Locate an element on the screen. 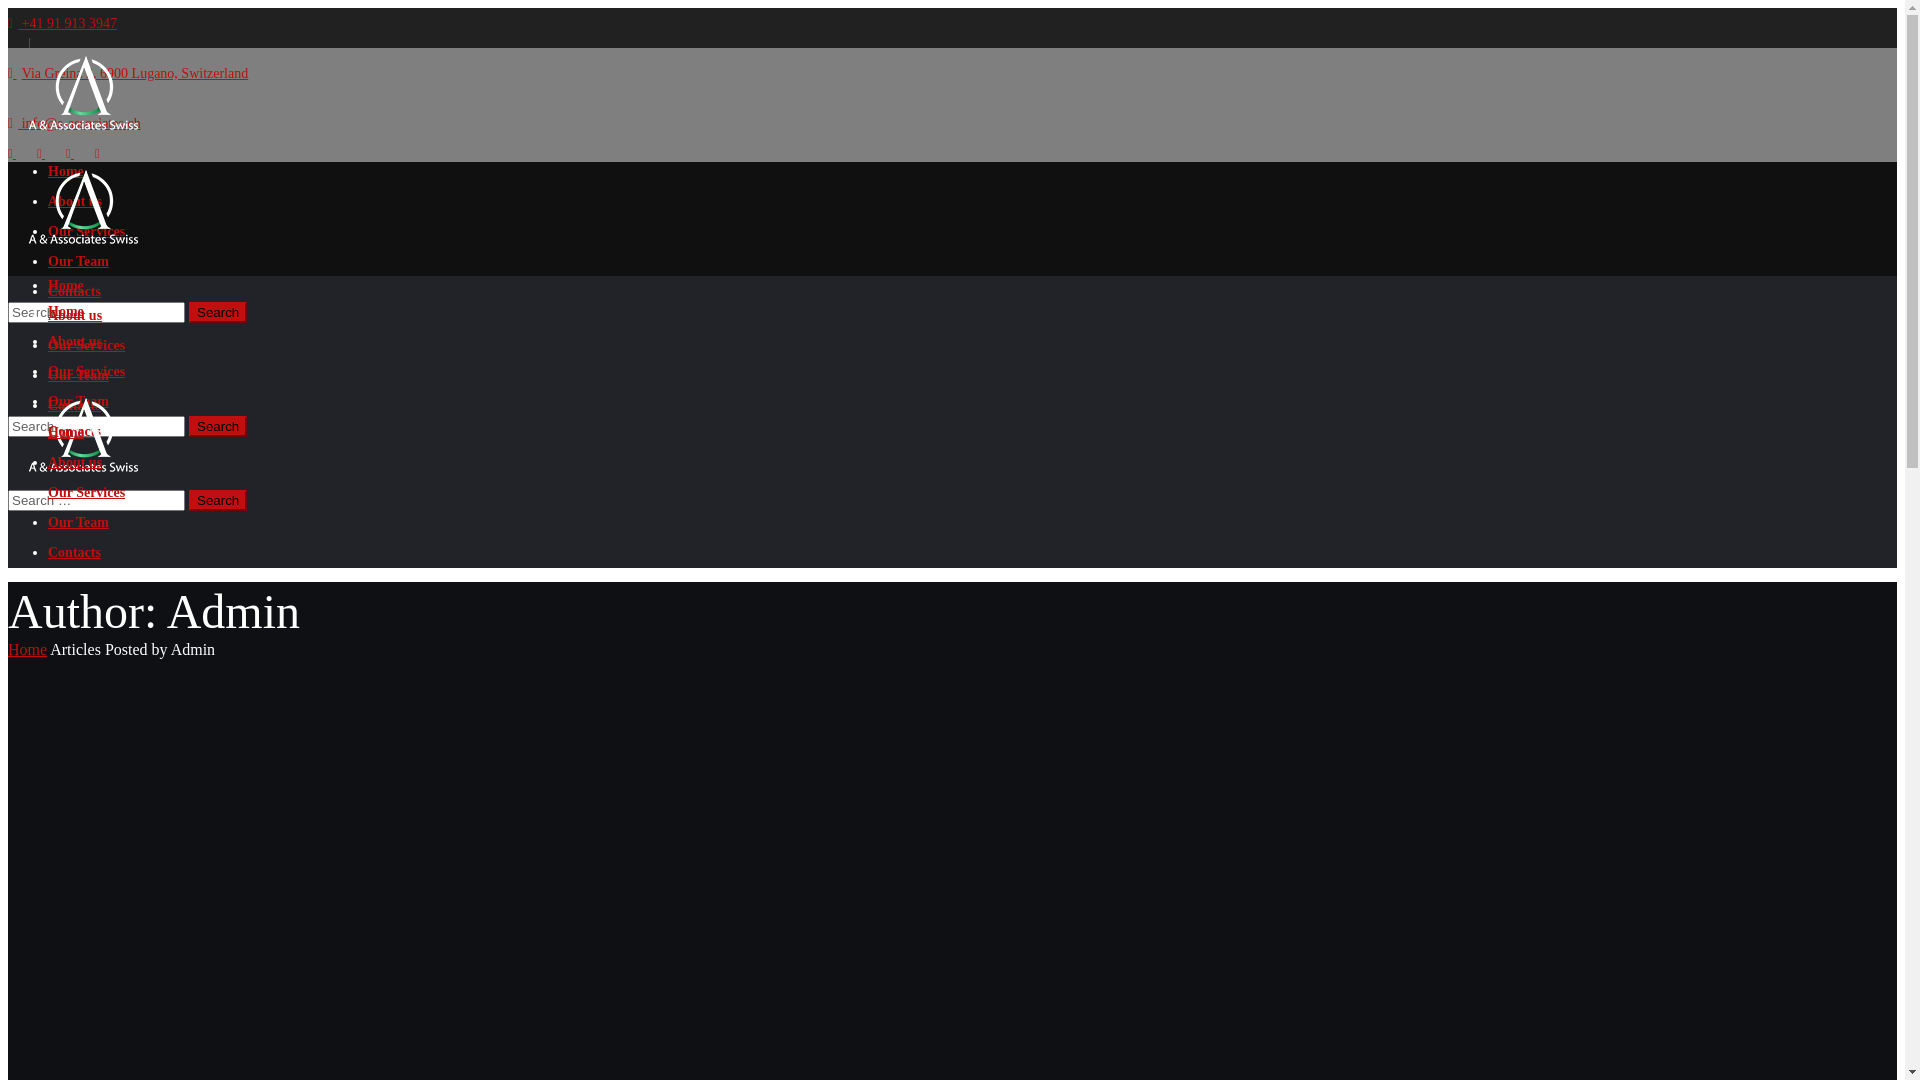 This screenshot has width=1920, height=1080. Via Greina 2, 6900 Lugano, Switzerland is located at coordinates (128, 74).